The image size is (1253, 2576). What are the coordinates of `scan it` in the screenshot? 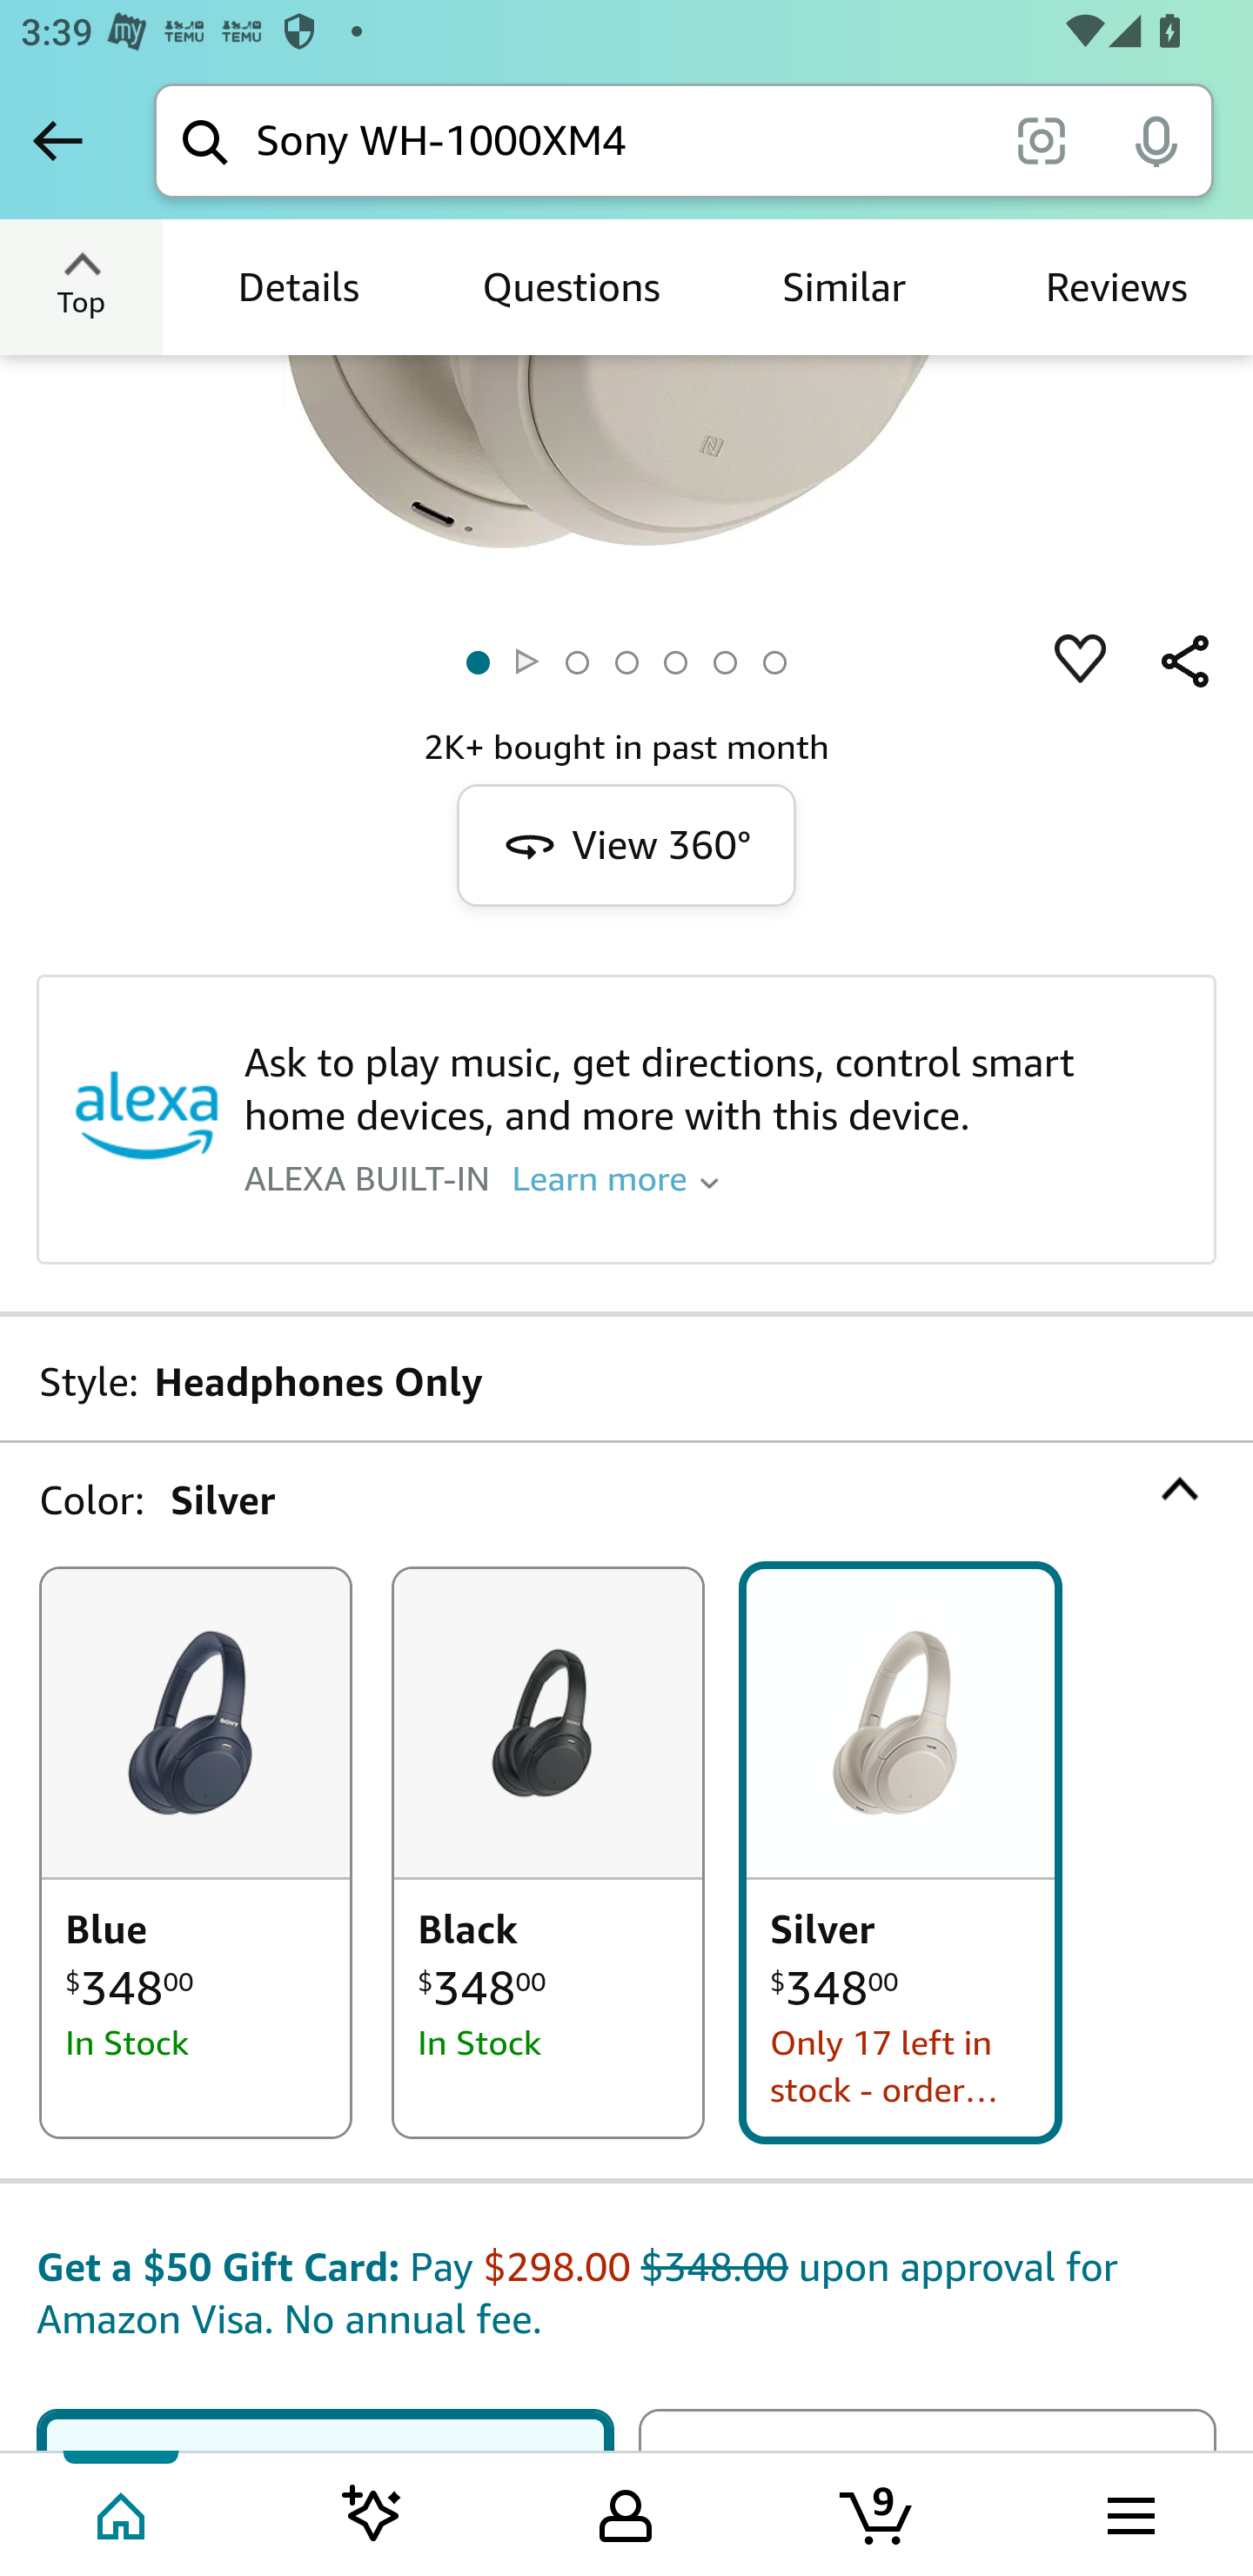 It's located at (1041, 139).